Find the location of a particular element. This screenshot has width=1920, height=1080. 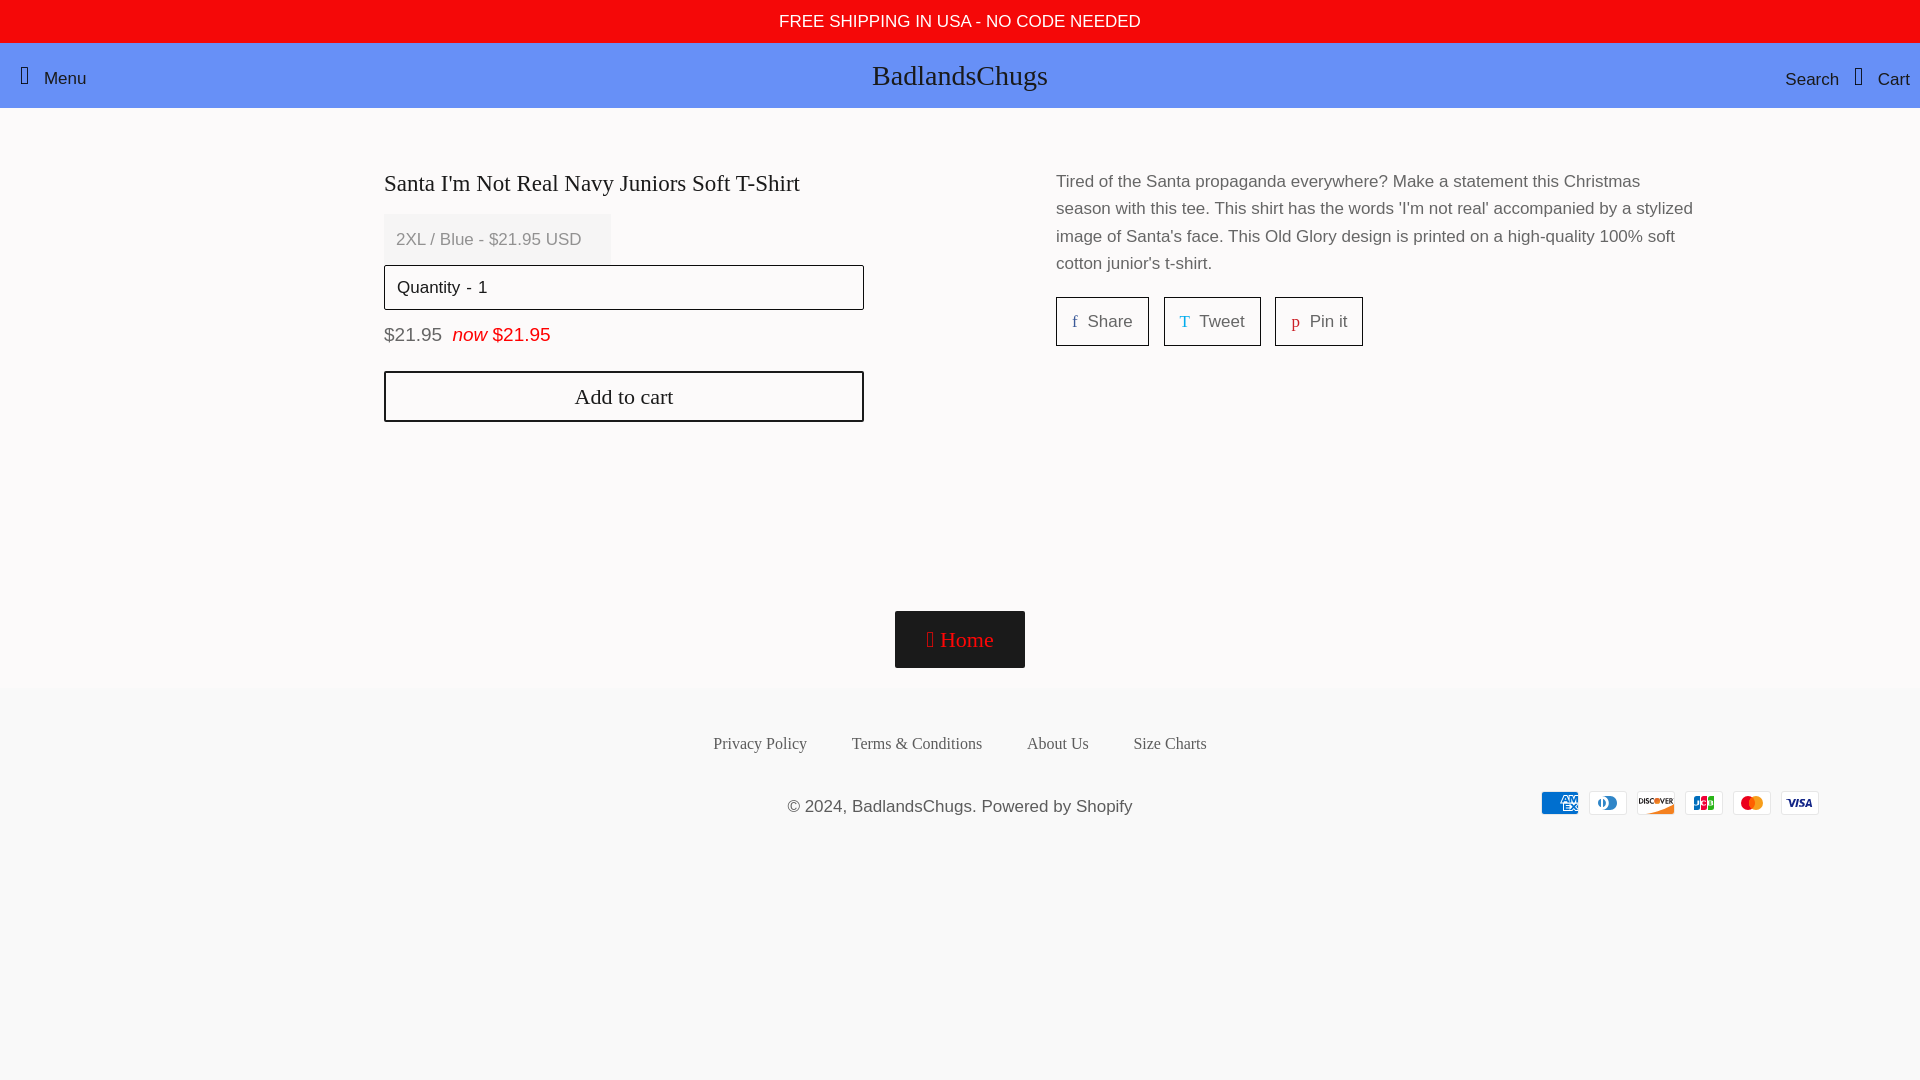

Size Charts is located at coordinates (1049, 1020).